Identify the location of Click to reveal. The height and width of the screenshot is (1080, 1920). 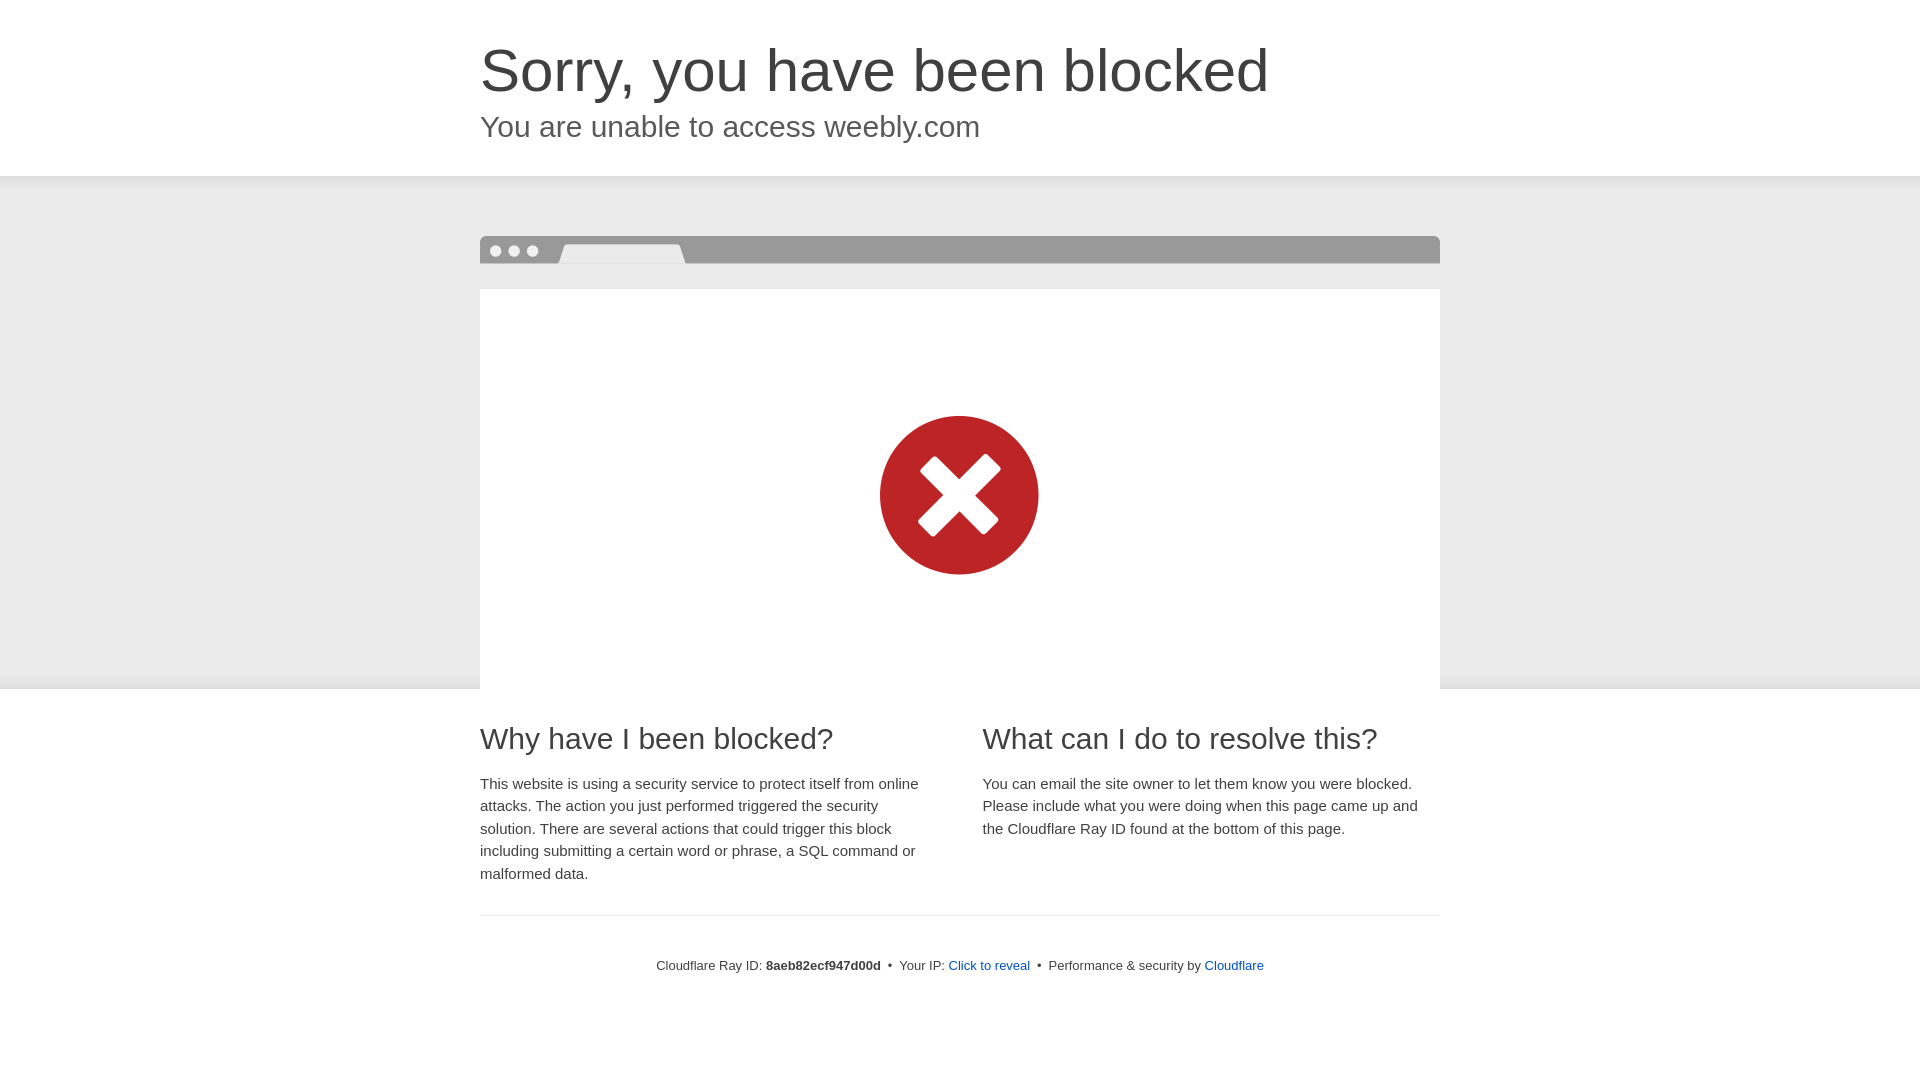
(990, 966).